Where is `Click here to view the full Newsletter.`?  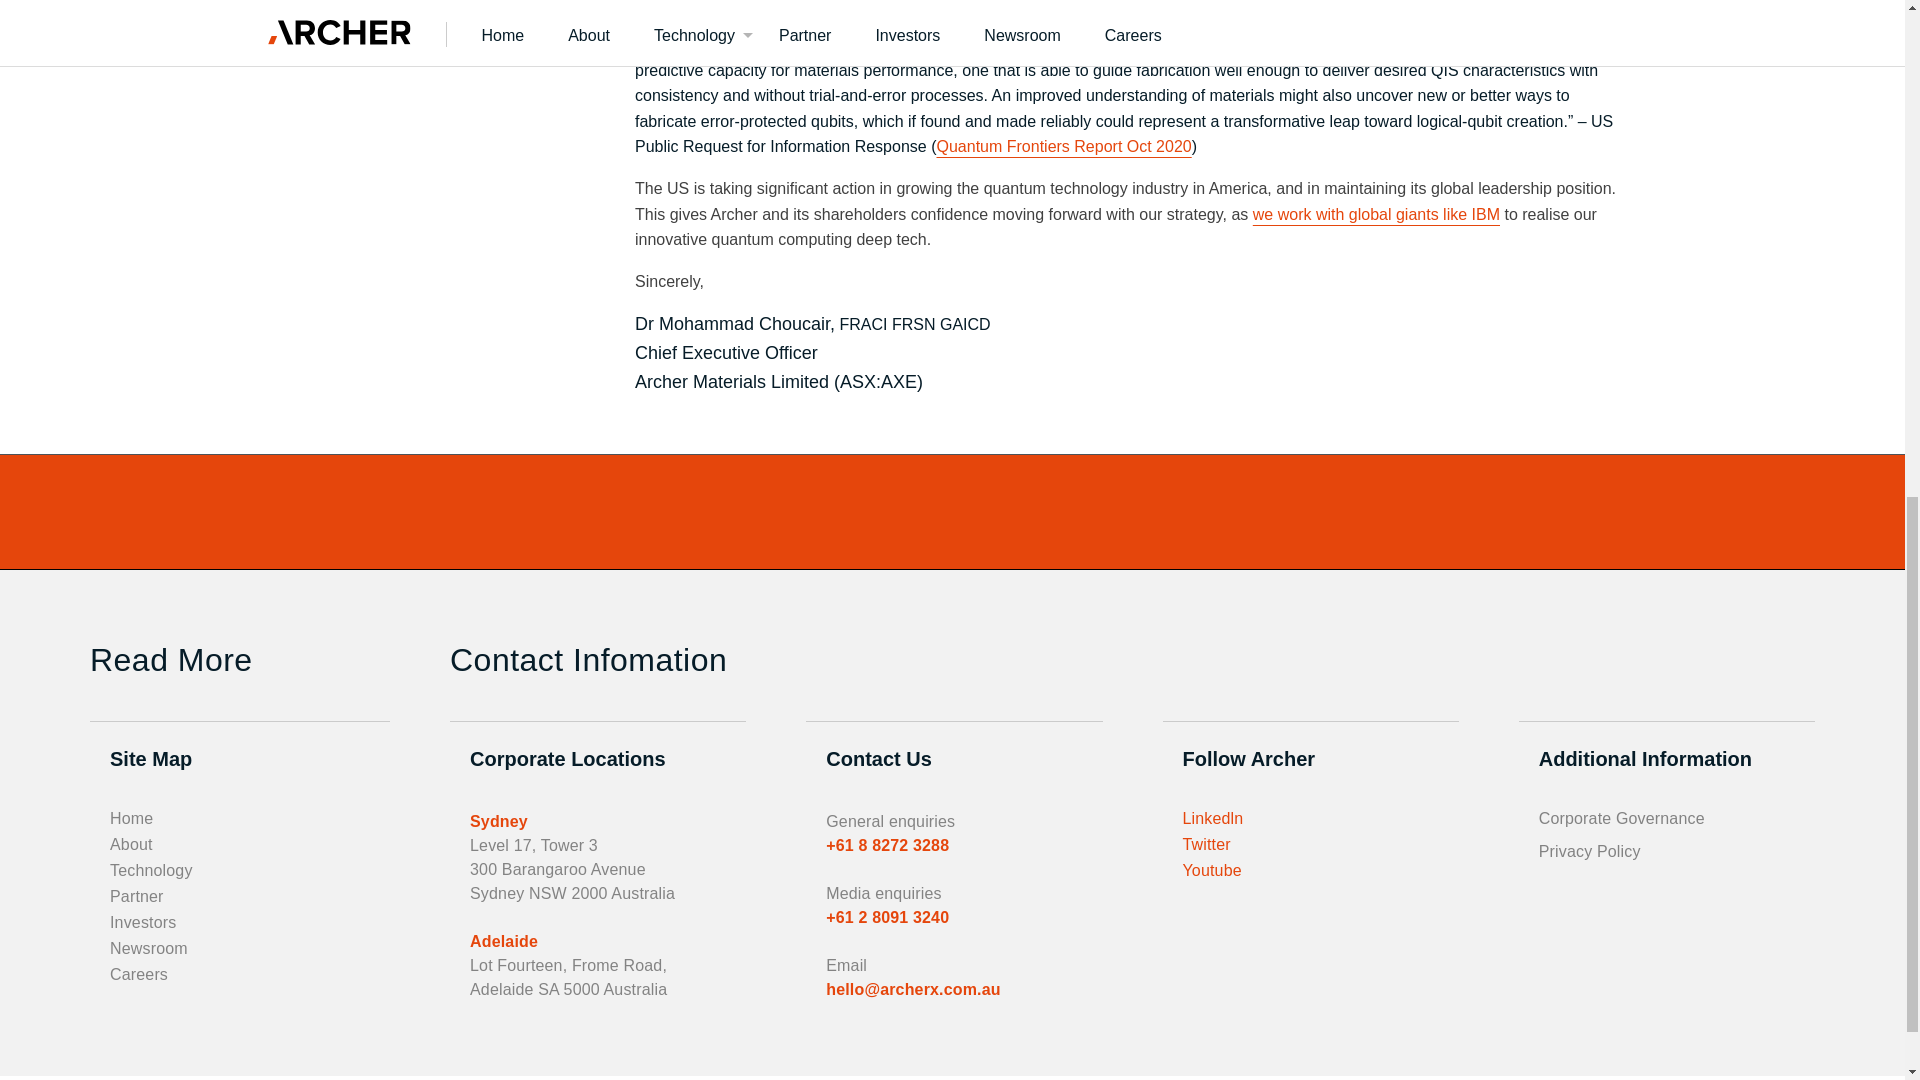 Click here to view the full Newsletter. is located at coordinates (781, 468).